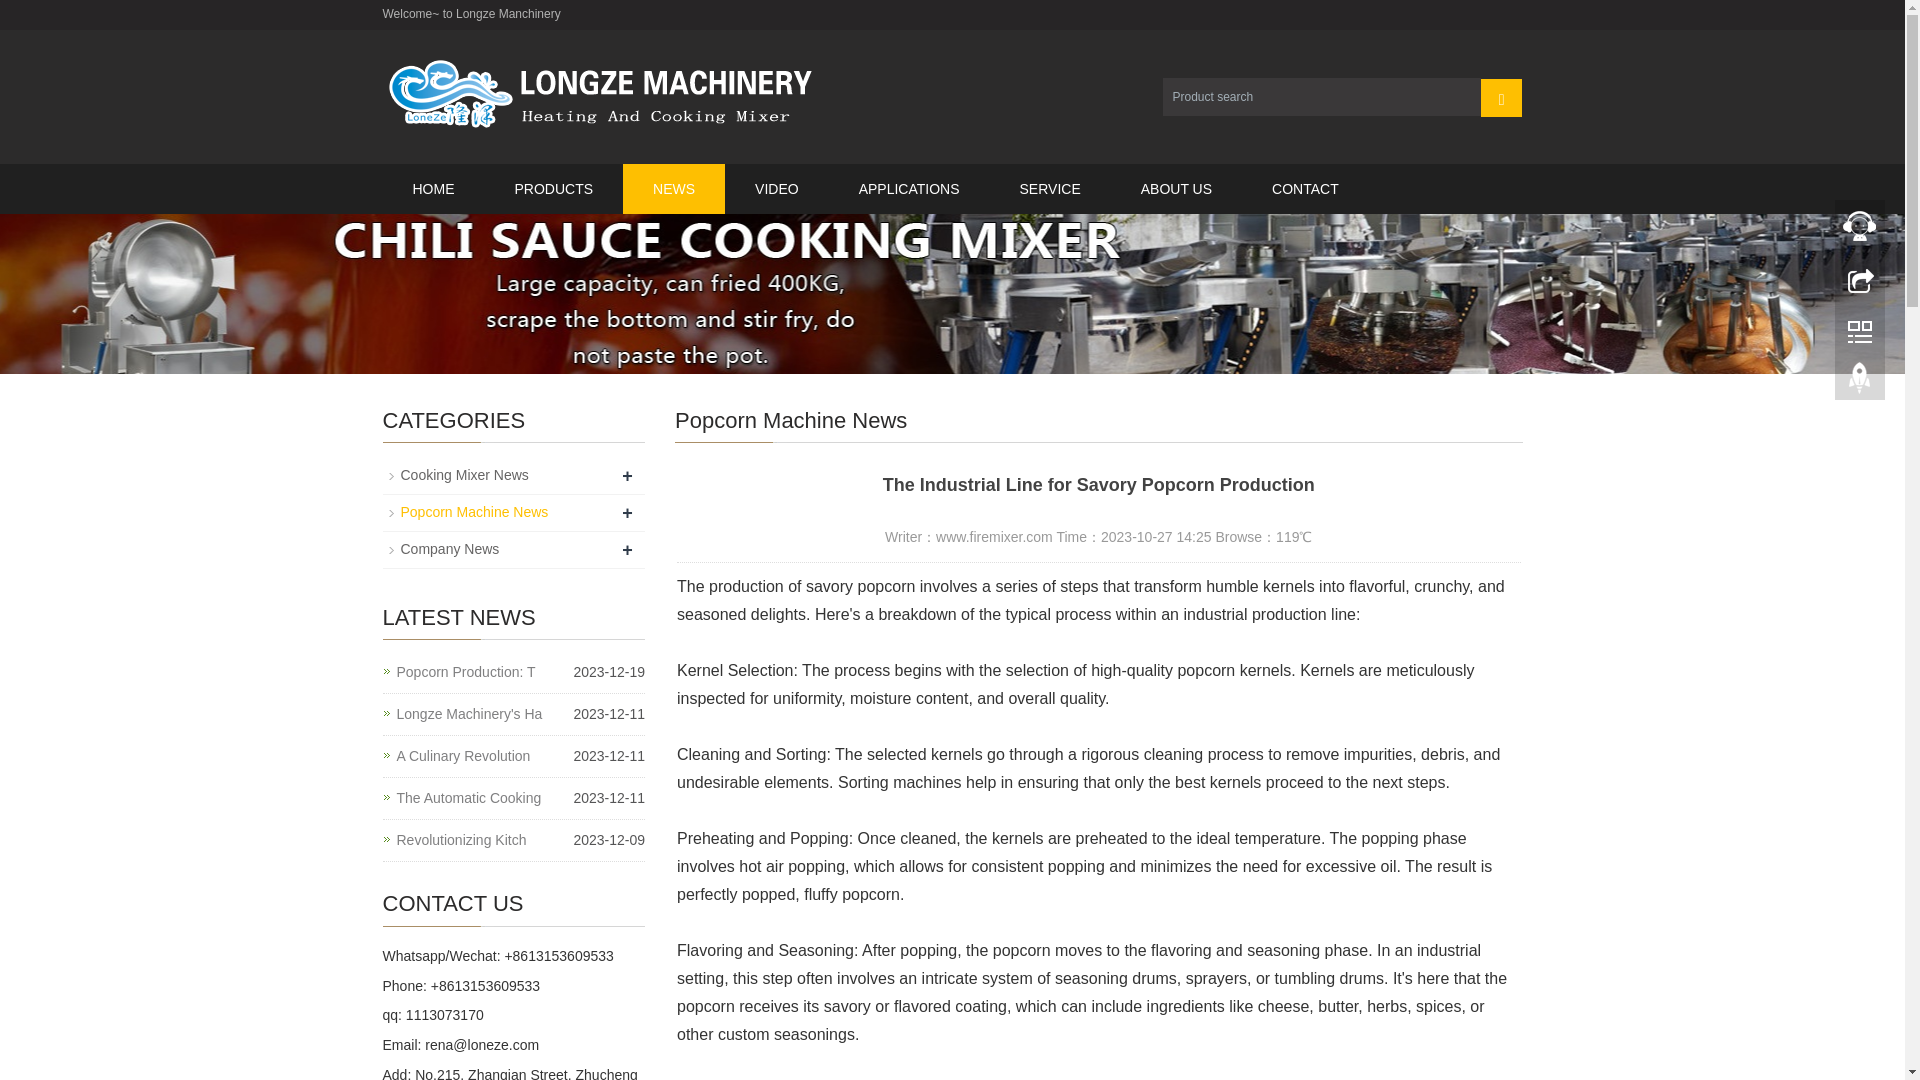 Image resolution: width=1920 pixels, height=1080 pixels. What do you see at coordinates (1305, 188) in the screenshot?
I see `CONTACT` at bounding box center [1305, 188].